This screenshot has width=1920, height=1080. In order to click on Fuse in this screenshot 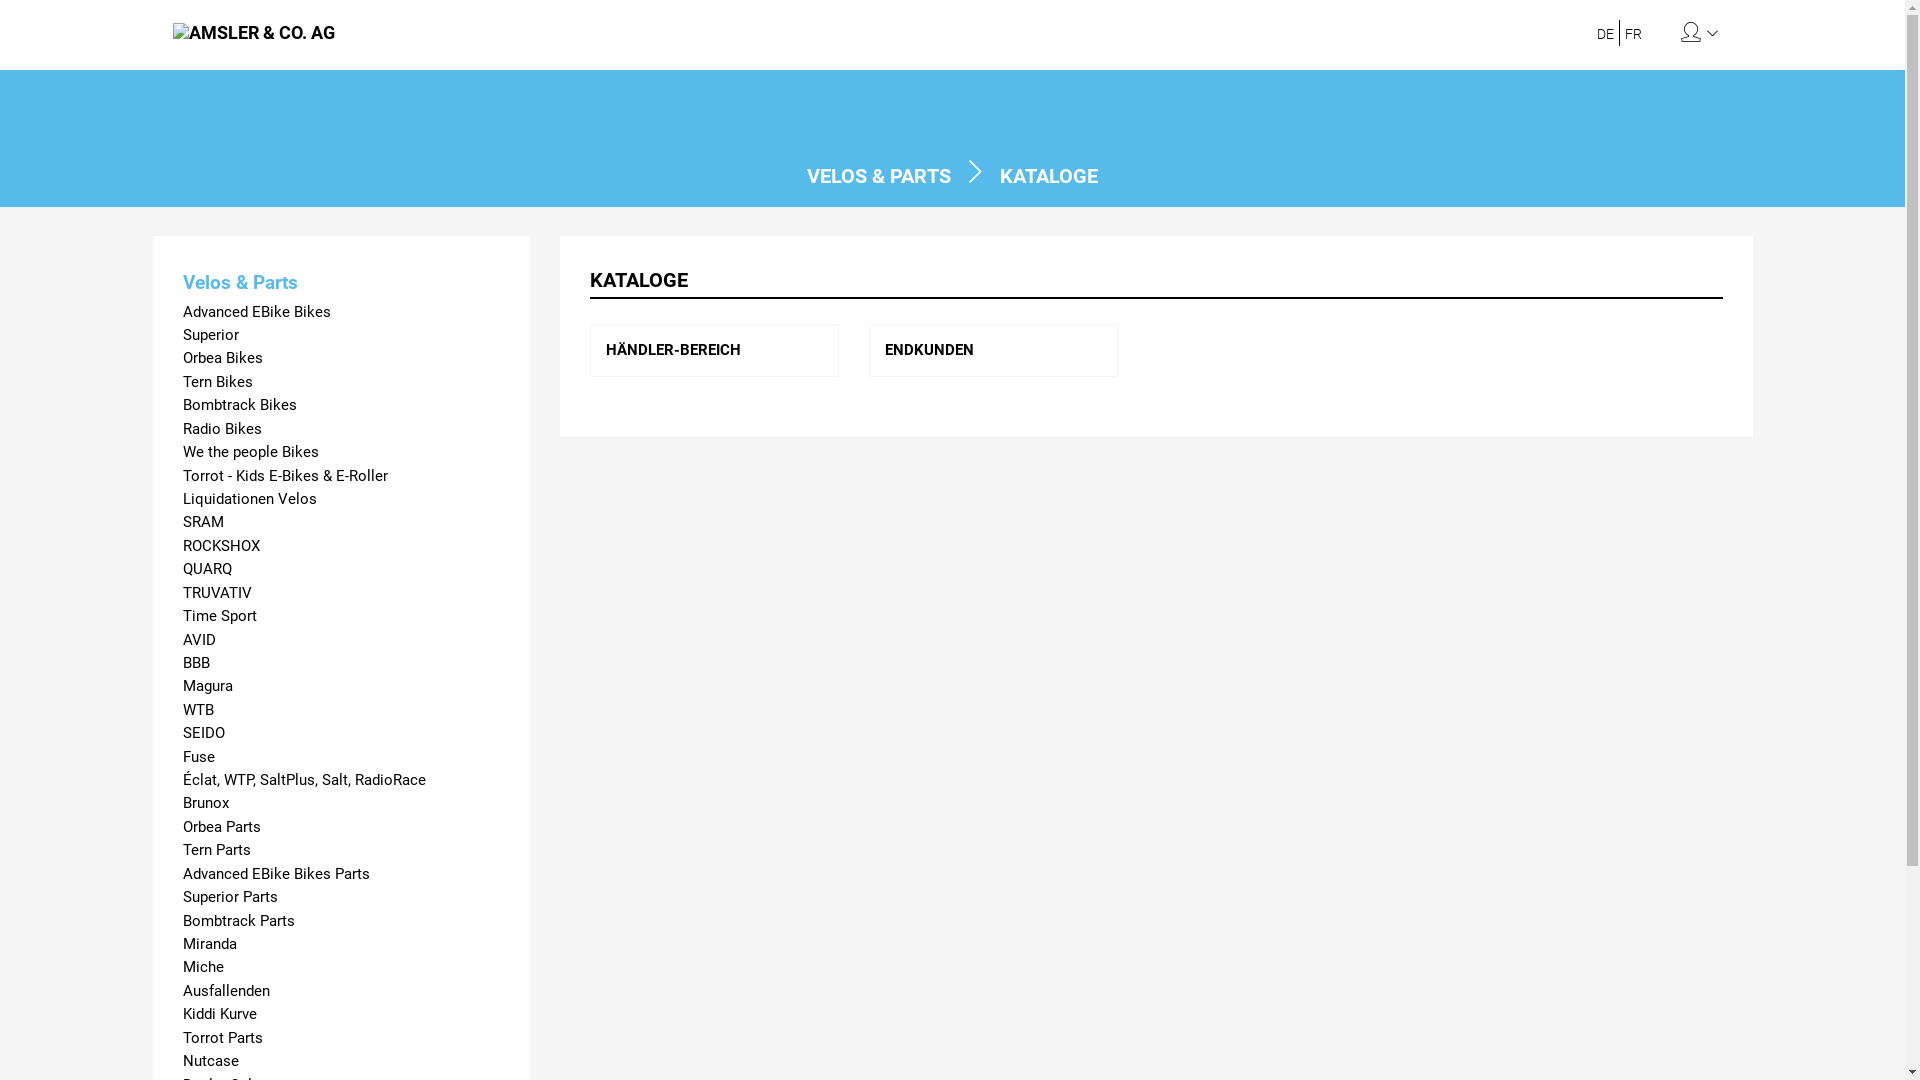, I will do `click(341, 758)`.